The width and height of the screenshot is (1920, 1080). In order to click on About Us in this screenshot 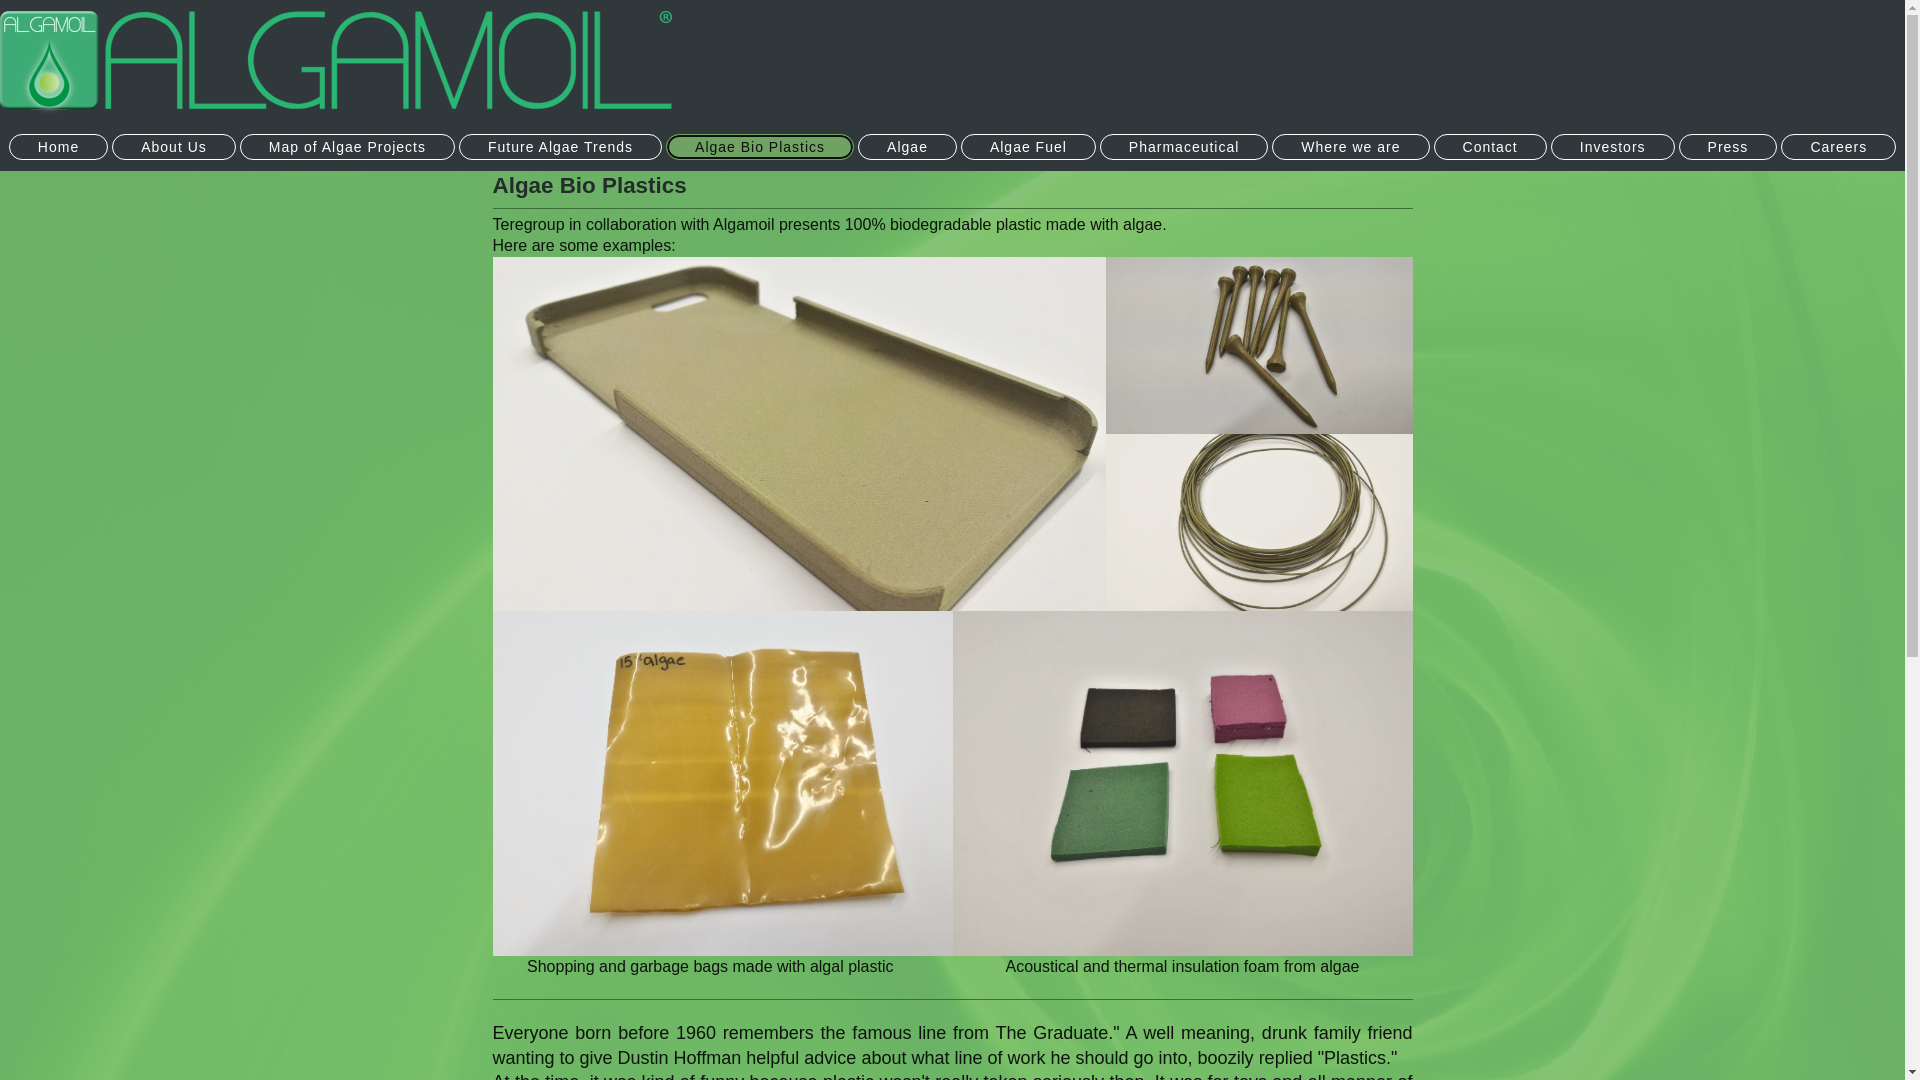, I will do `click(174, 146)`.